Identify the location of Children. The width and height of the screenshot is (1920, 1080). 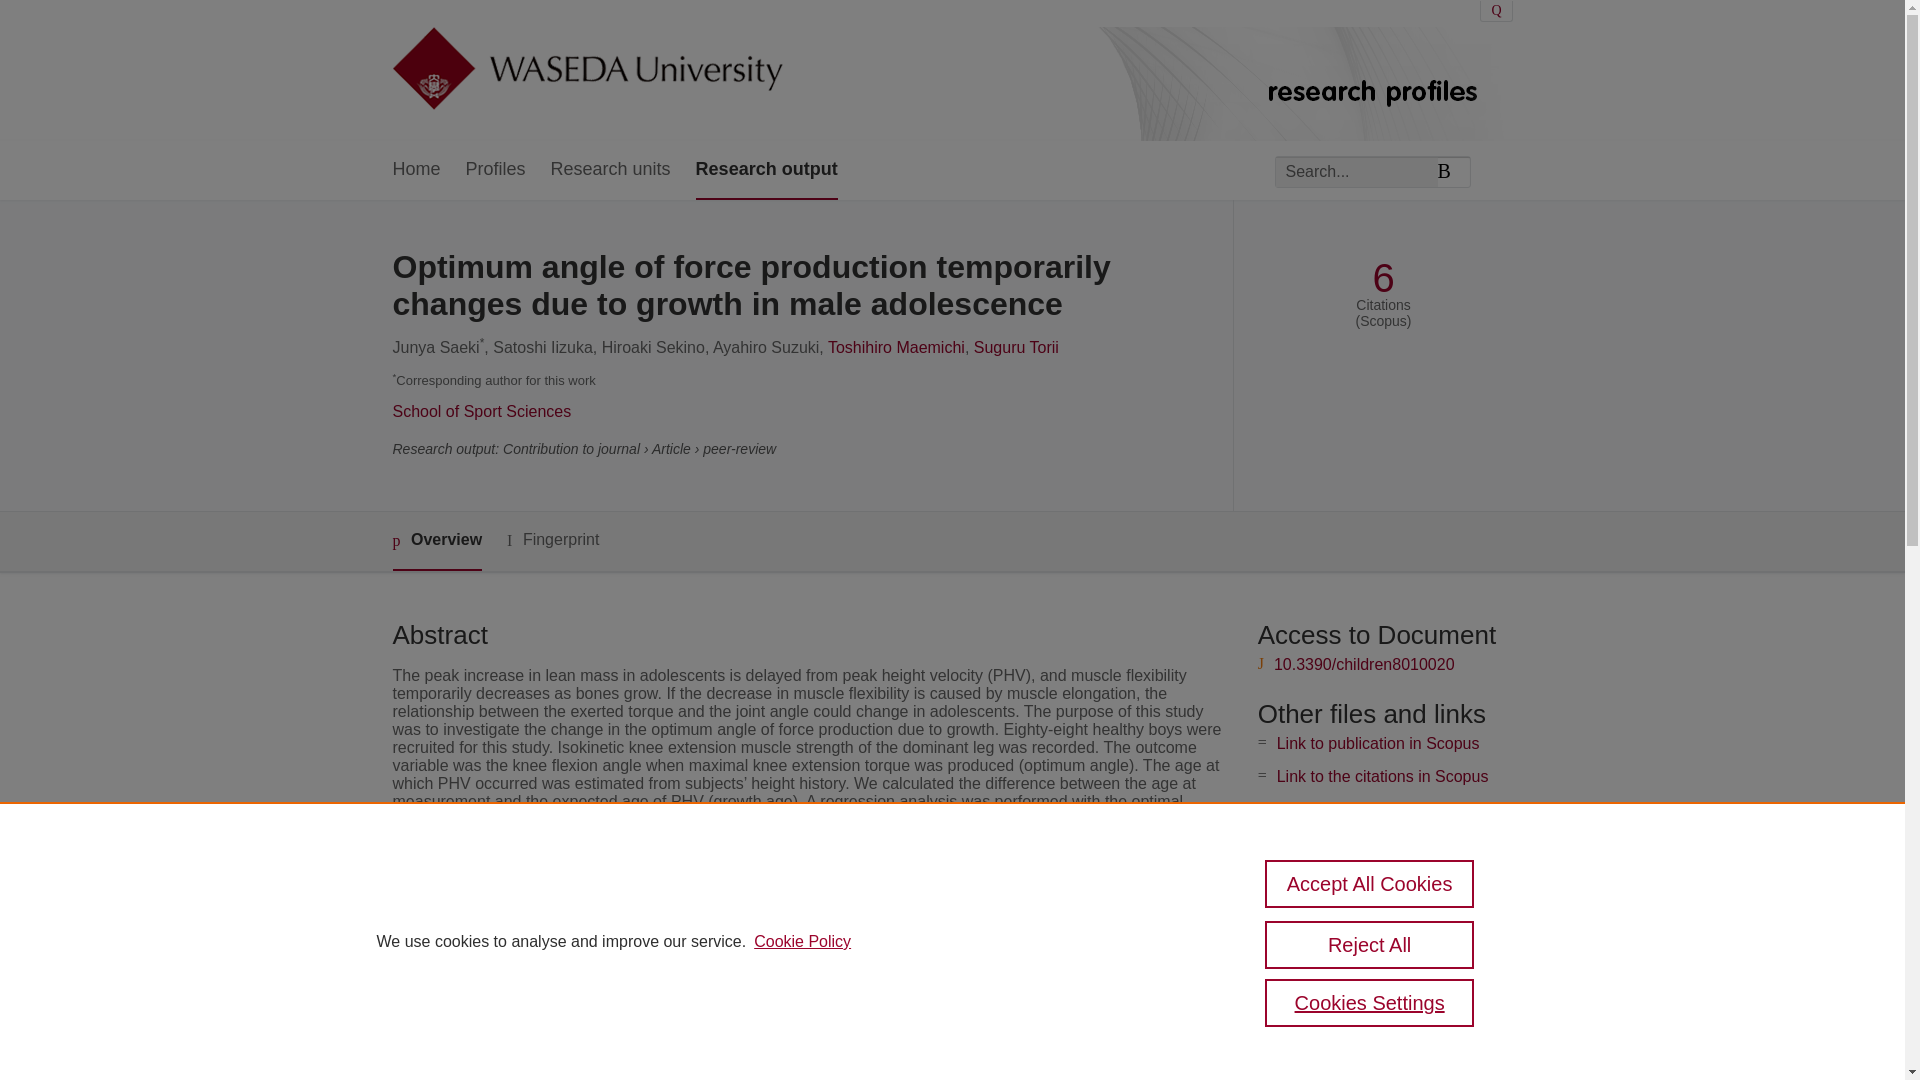
(705, 970).